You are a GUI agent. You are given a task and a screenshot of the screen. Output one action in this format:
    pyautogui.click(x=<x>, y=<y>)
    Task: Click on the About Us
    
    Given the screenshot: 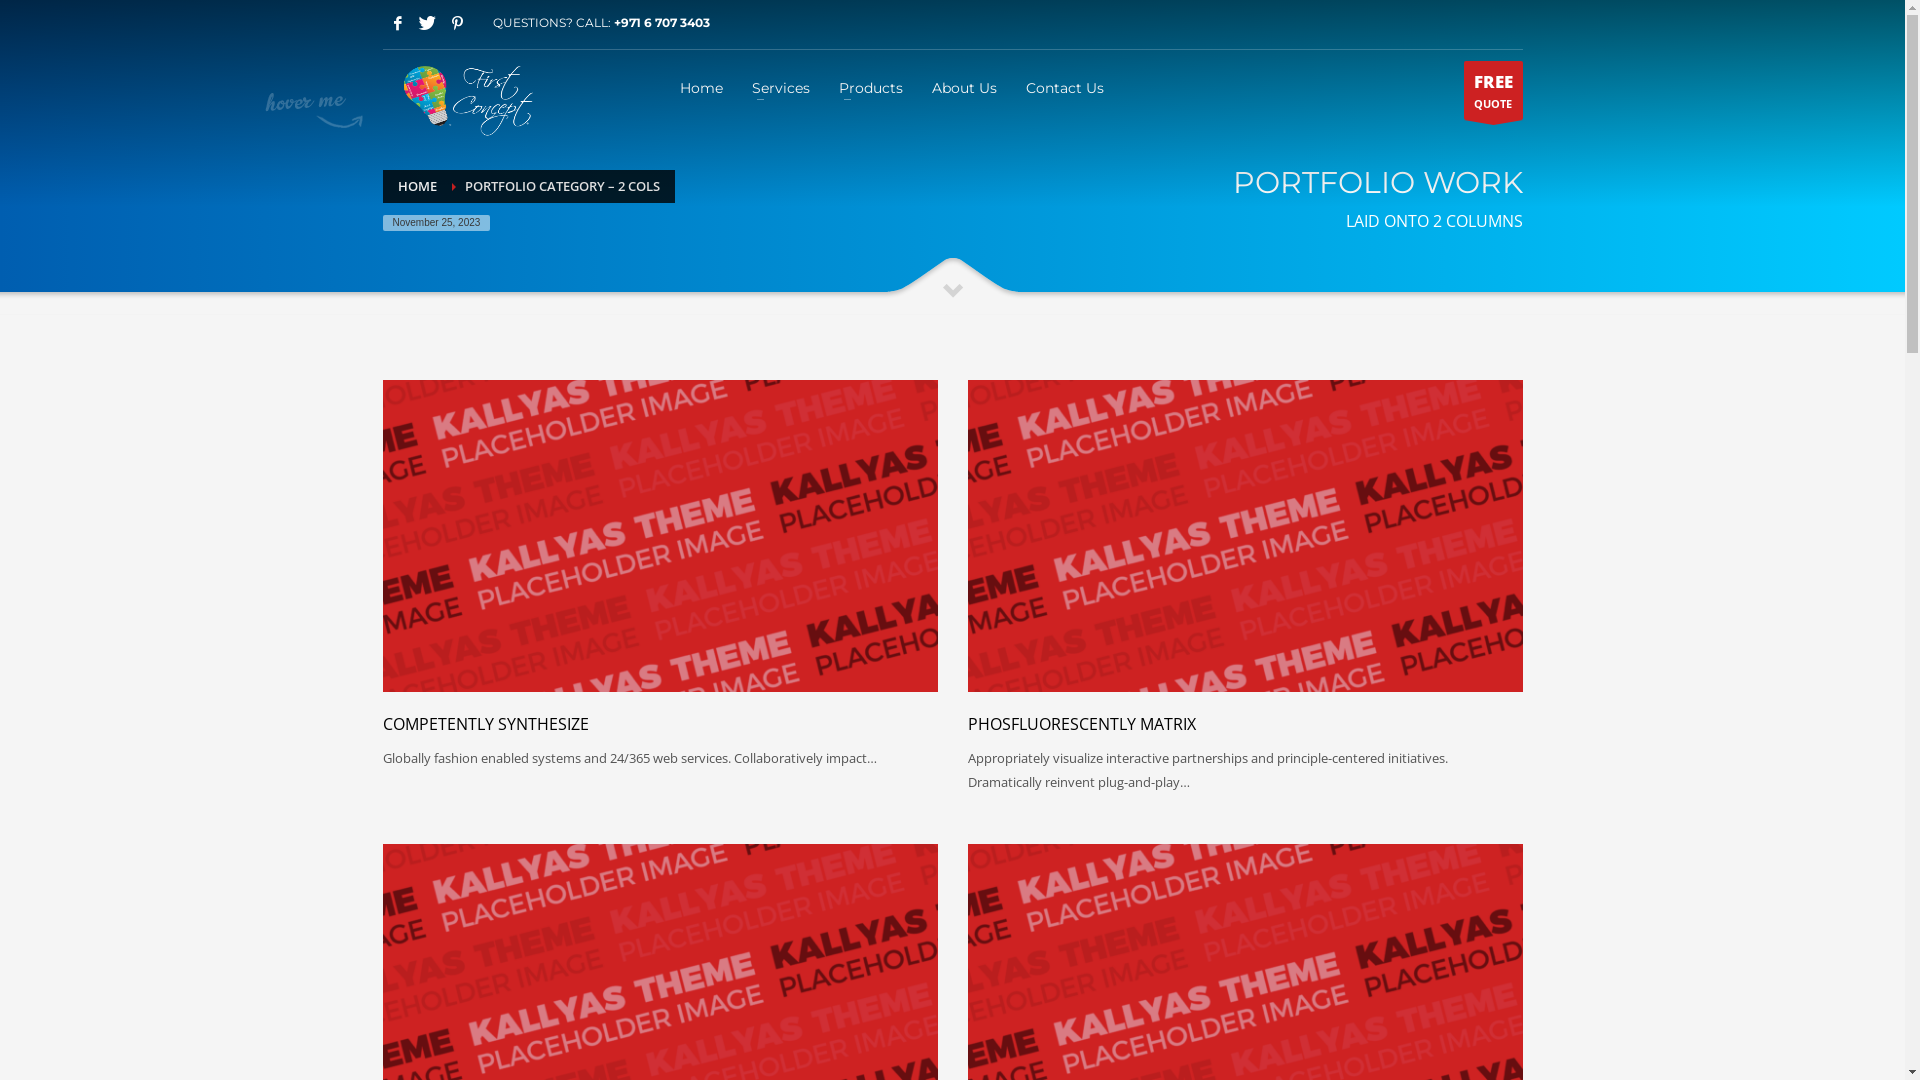 What is the action you would take?
    pyautogui.click(x=964, y=87)
    